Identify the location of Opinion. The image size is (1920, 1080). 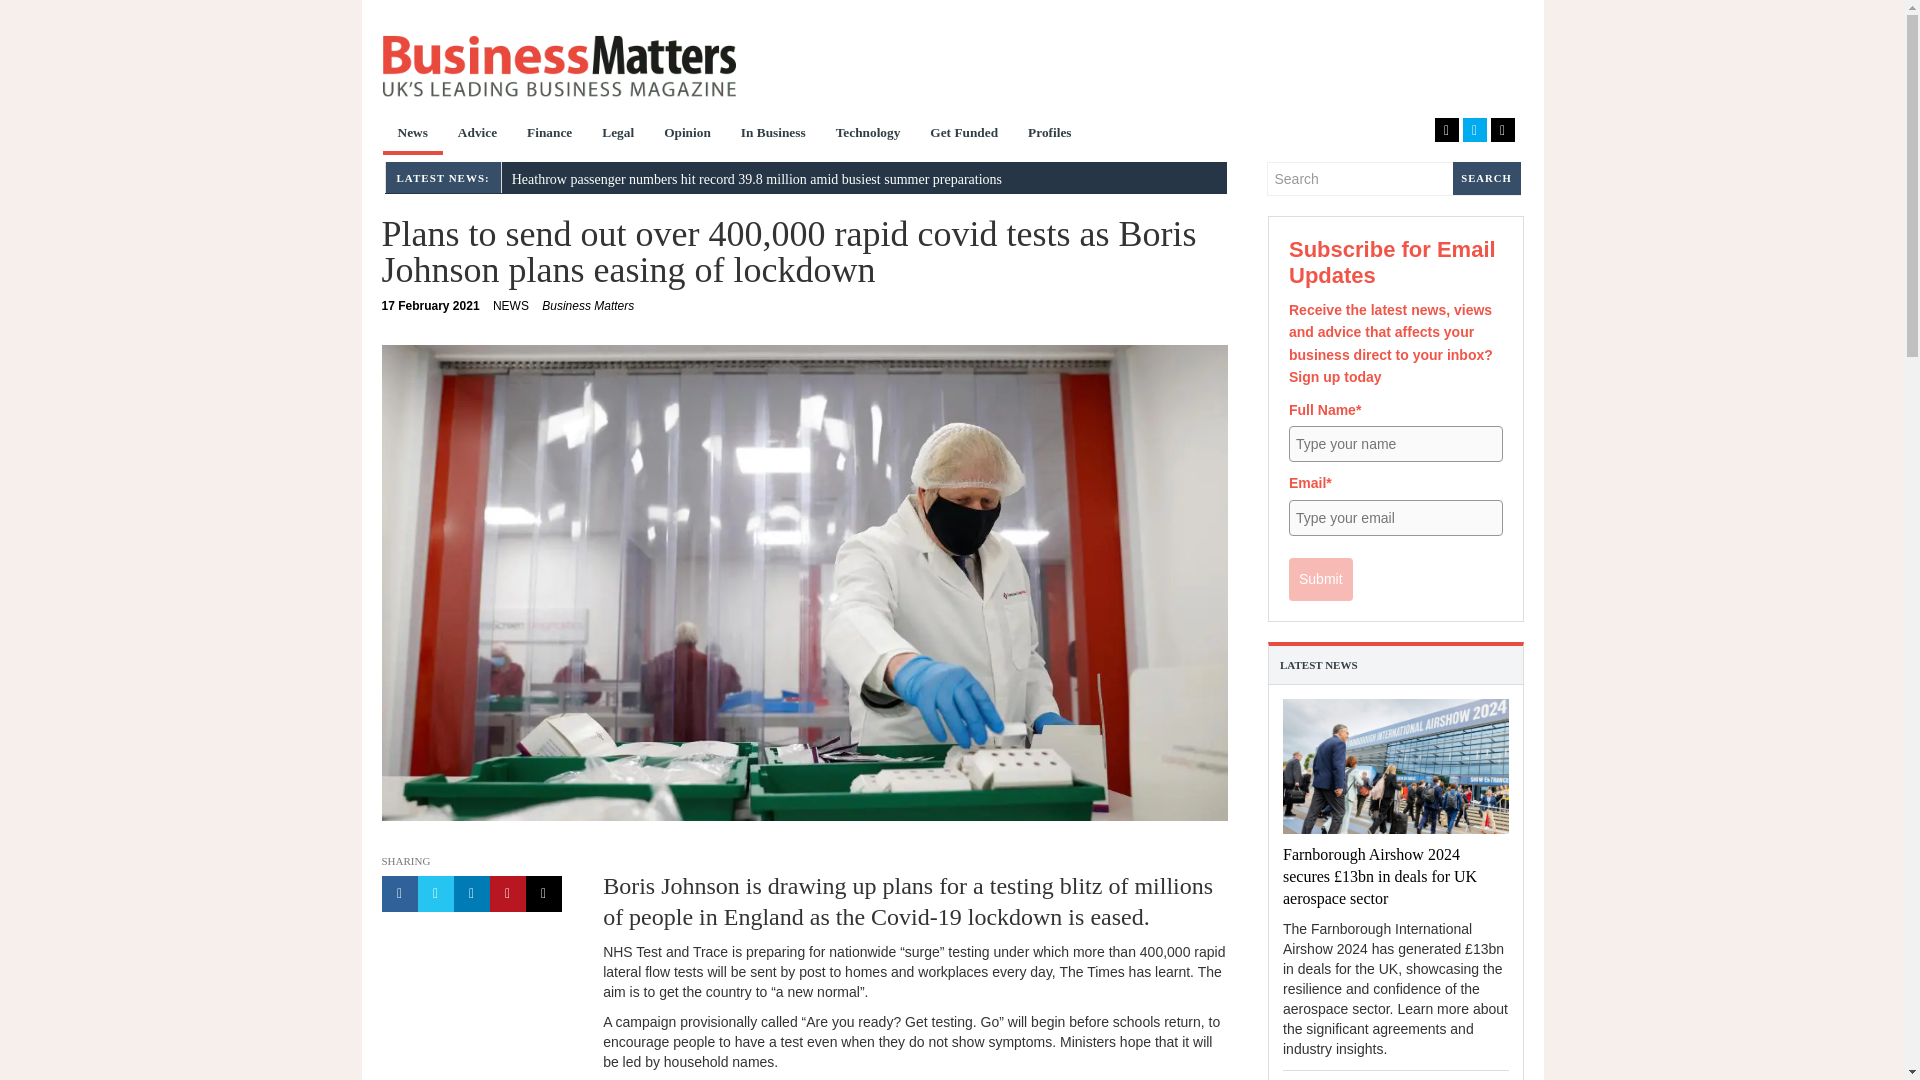
(686, 134).